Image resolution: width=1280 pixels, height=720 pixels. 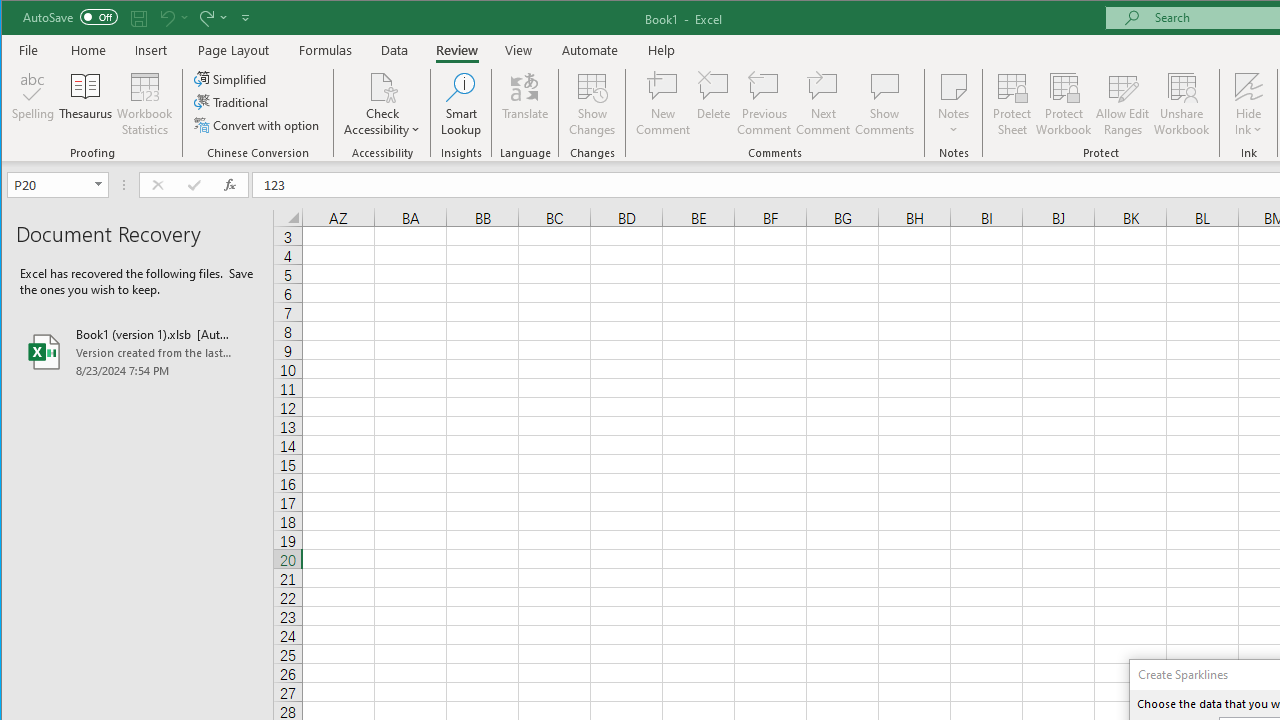 I want to click on Protect Sheet..., so click(x=1012, y=104).